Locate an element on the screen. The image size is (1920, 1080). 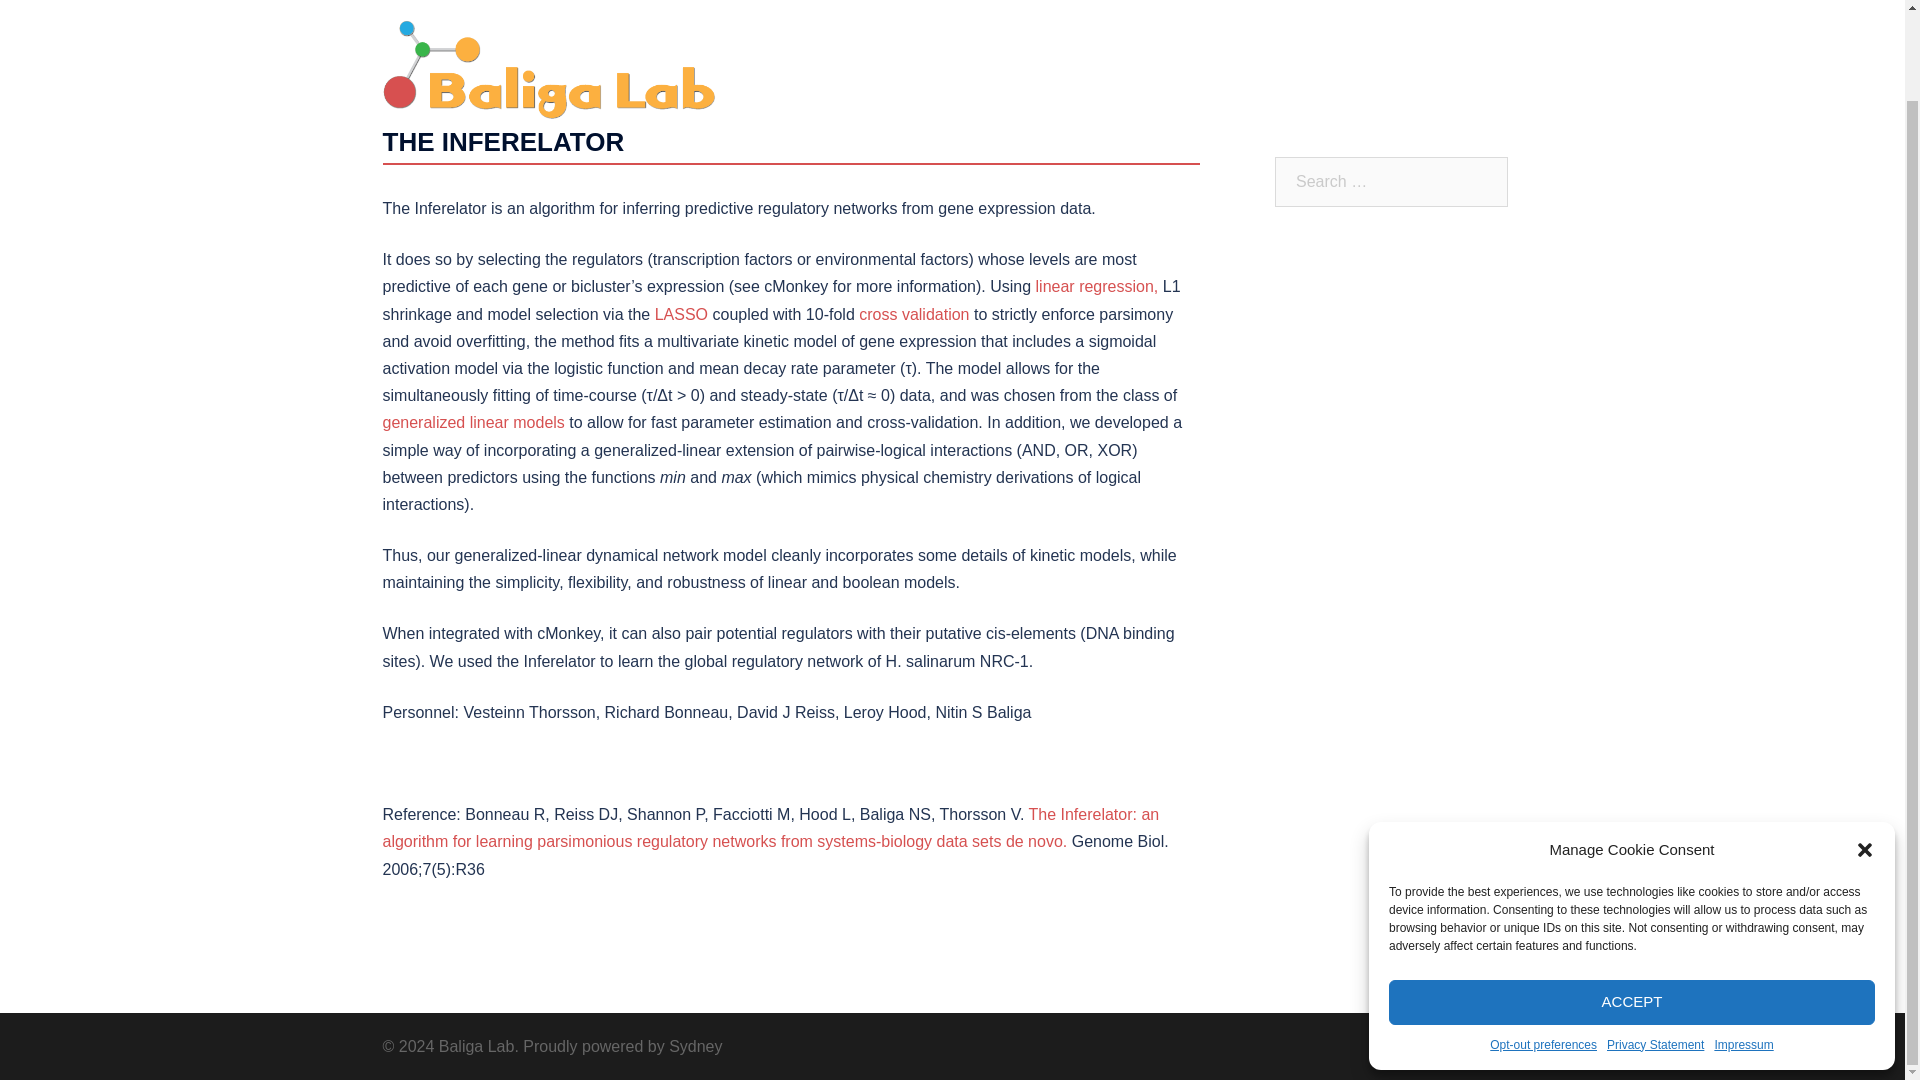
generalized linear models is located at coordinates (473, 422).